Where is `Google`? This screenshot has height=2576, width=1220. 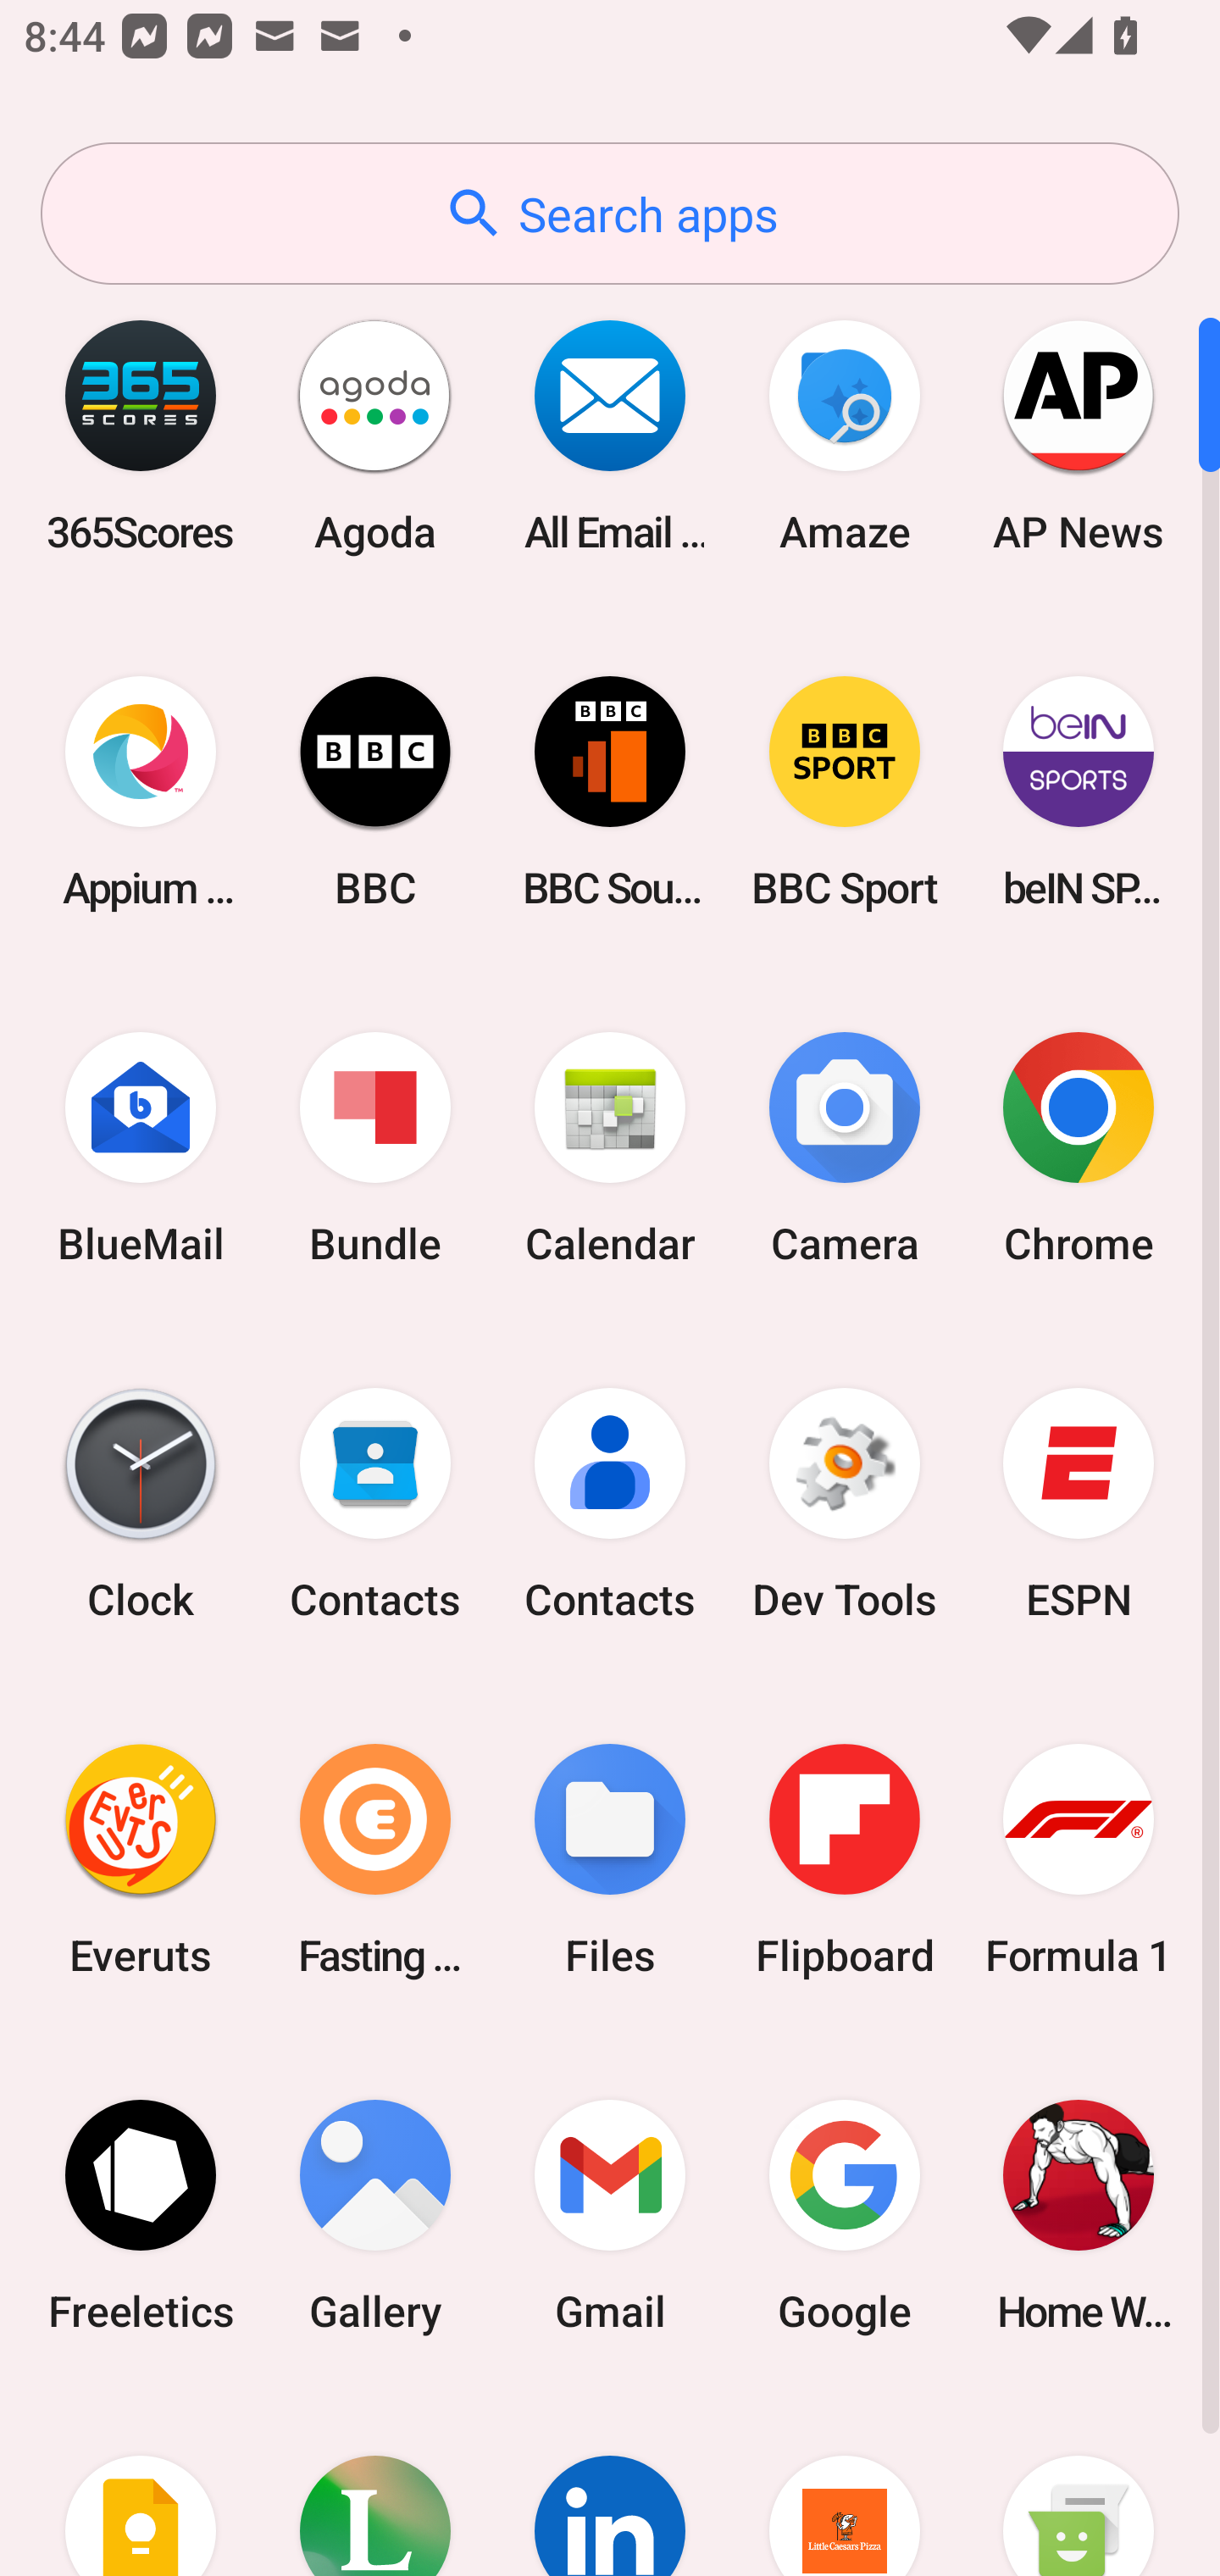 Google is located at coordinates (844, 2215).